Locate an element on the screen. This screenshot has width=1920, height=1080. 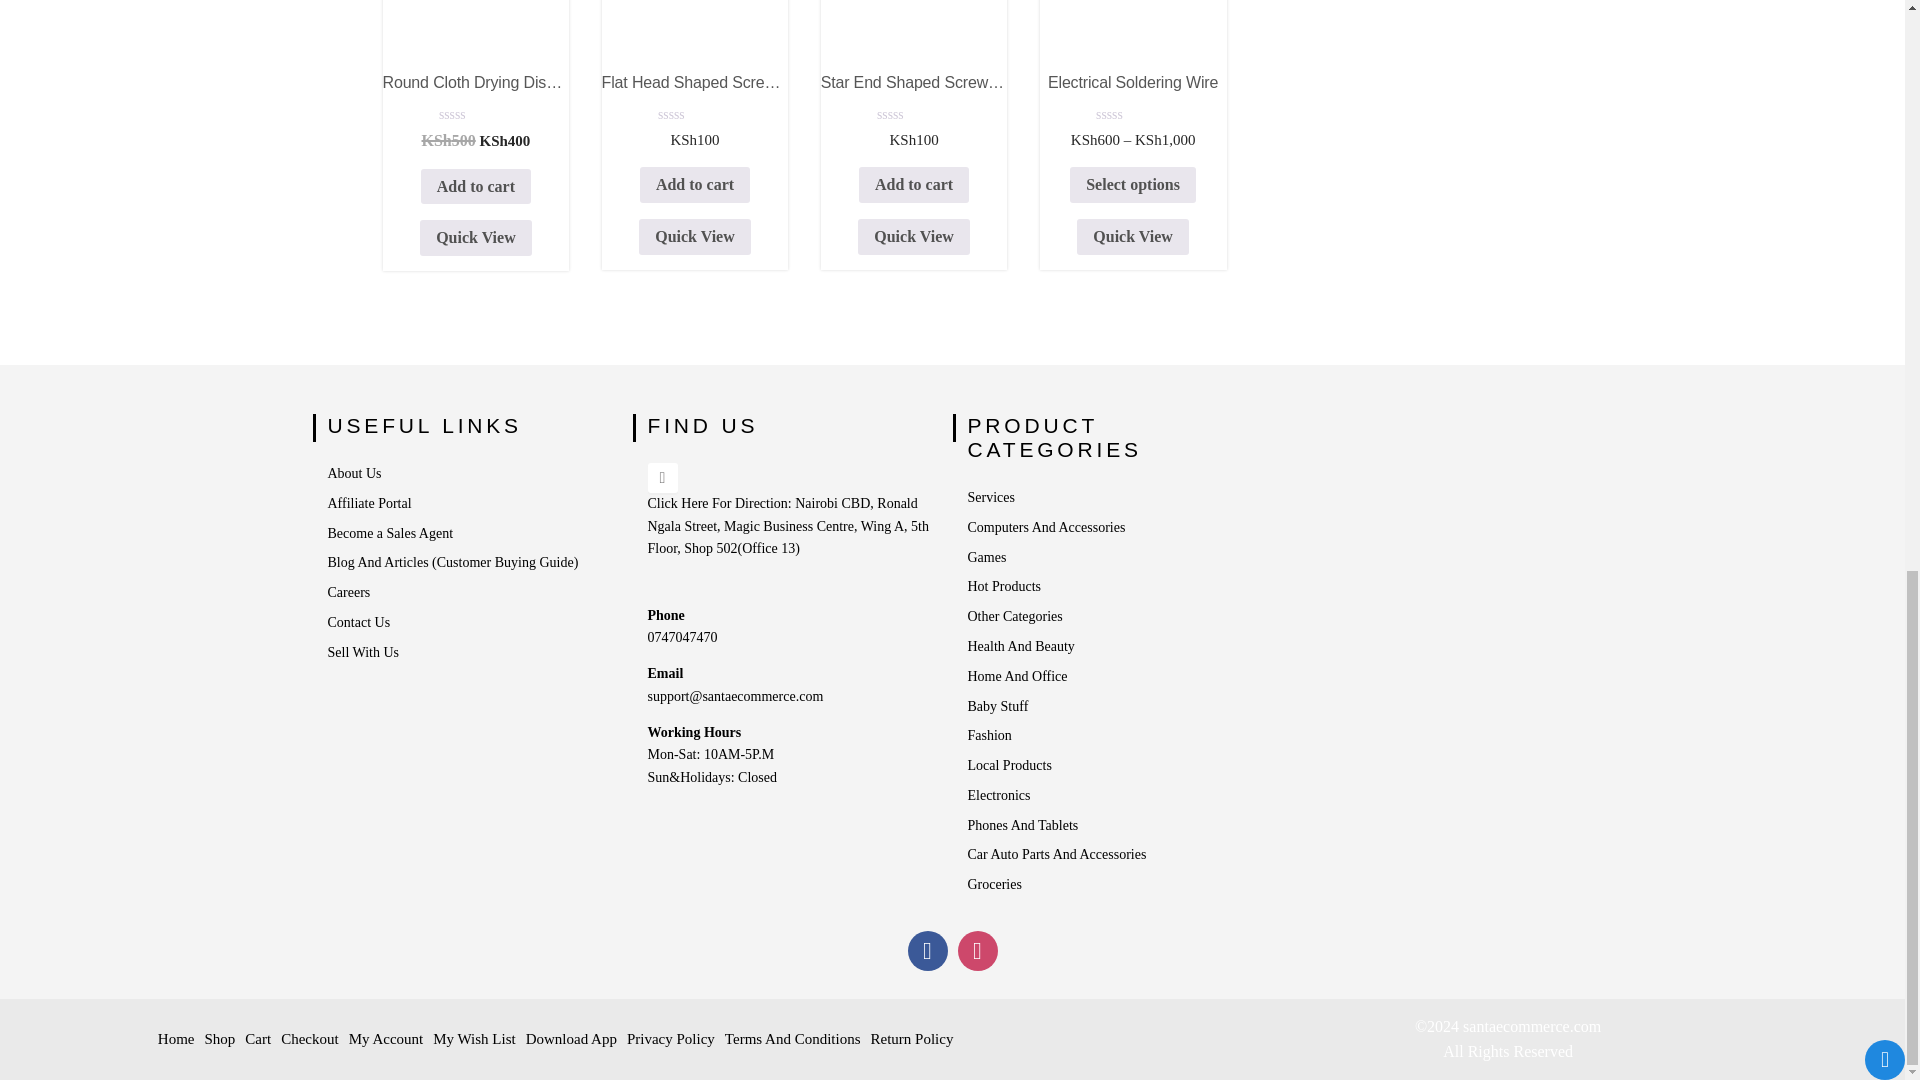
Add to cart is located at coordinates (914, 96).